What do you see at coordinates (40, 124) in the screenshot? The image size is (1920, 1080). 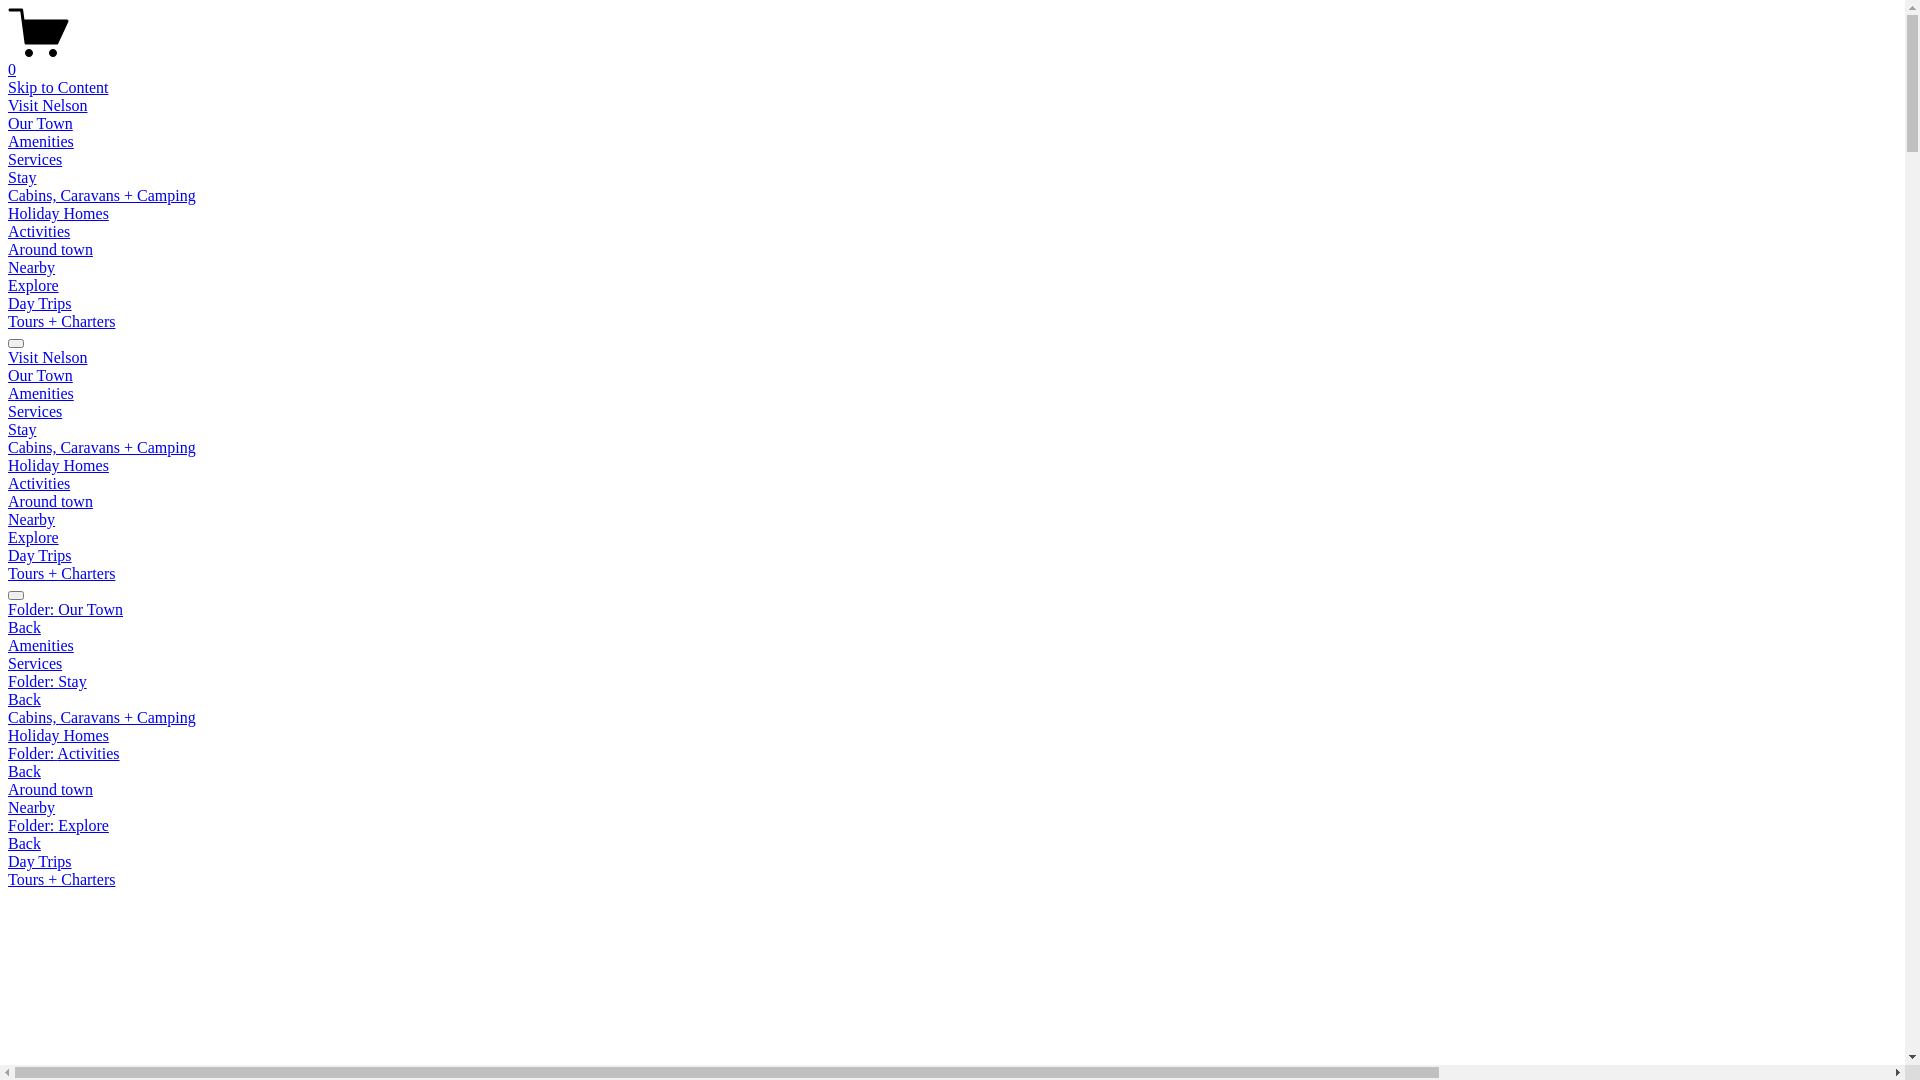 I see `Our Town` at bounding box center [40, 124].